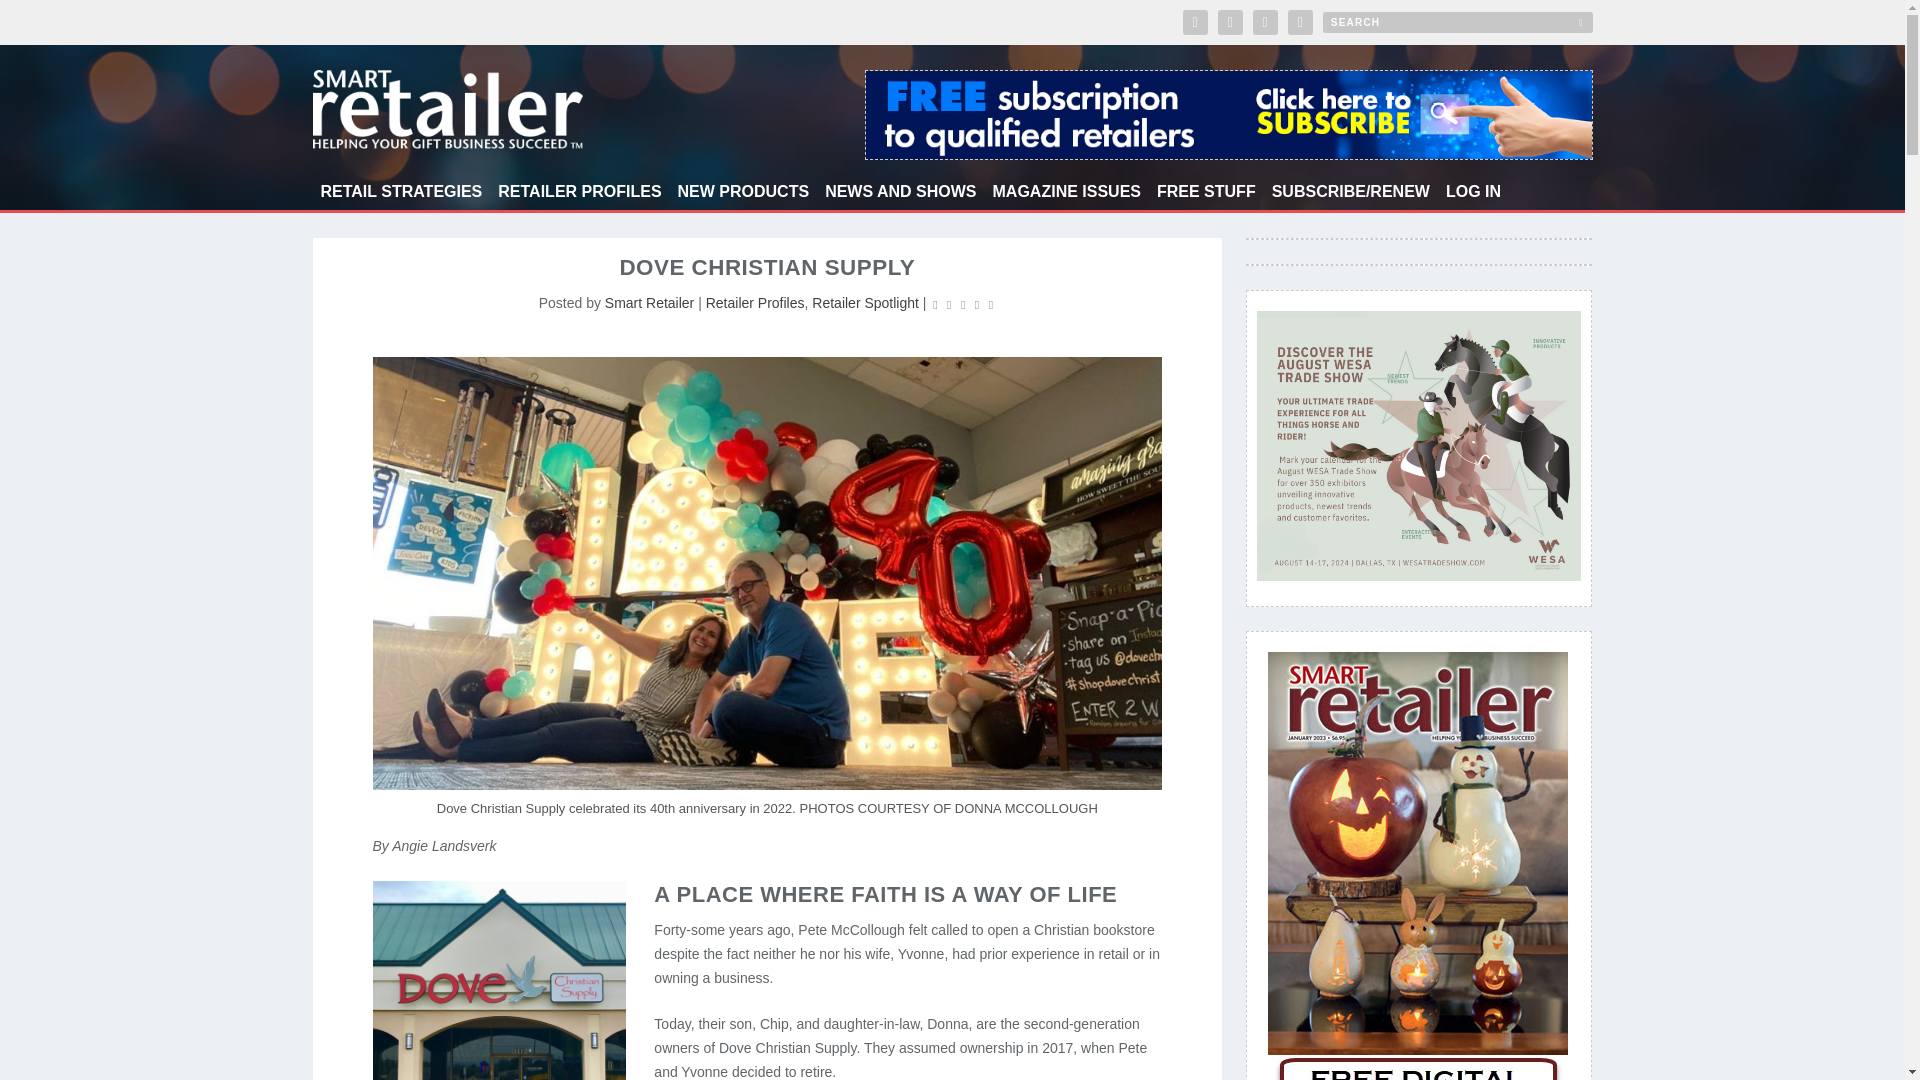 This screenshot has width=1920, height=1080. Describe the element at coordinates (1473, 196) in the screenshot. I see `LOG IN` at that location.